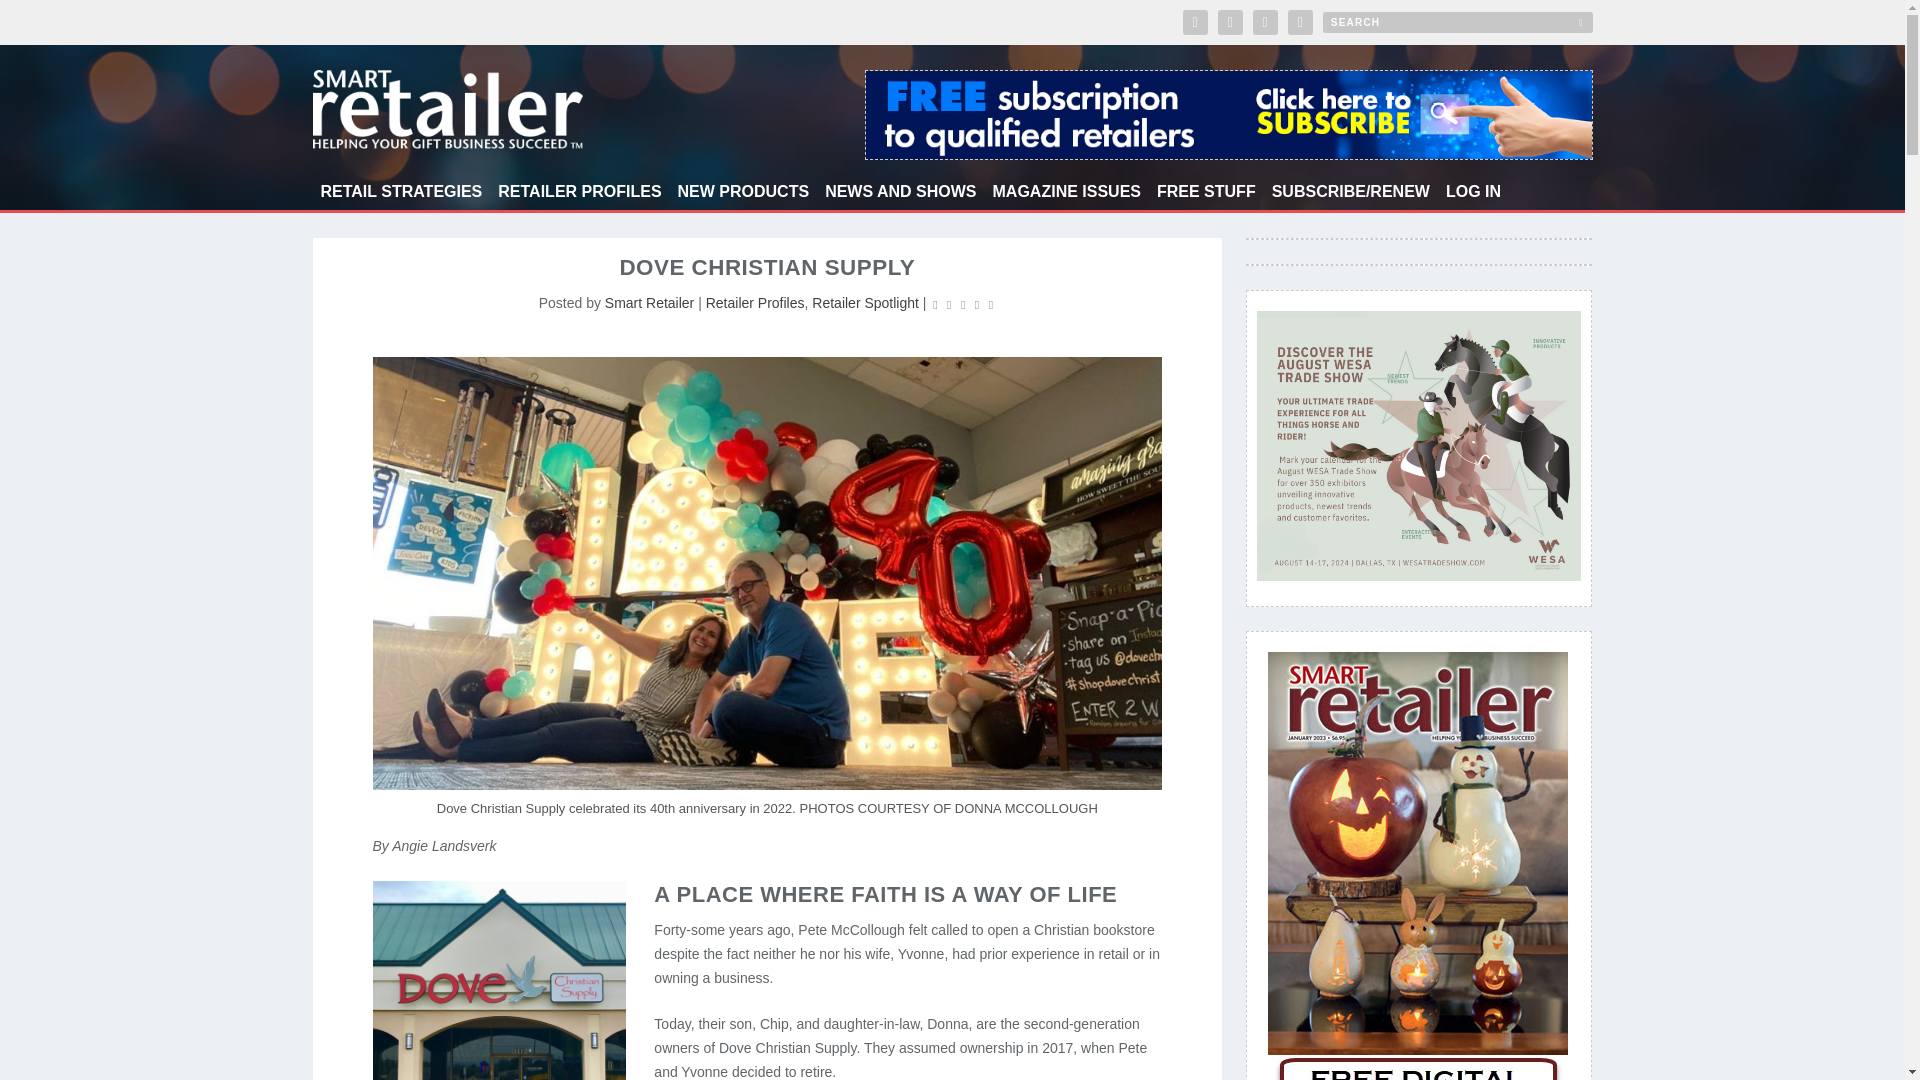 This screenshot has width=1920, height=1080. Describe the element at coordinates (1473, 196) in the screenshot. I see `LOG IN` at that location.